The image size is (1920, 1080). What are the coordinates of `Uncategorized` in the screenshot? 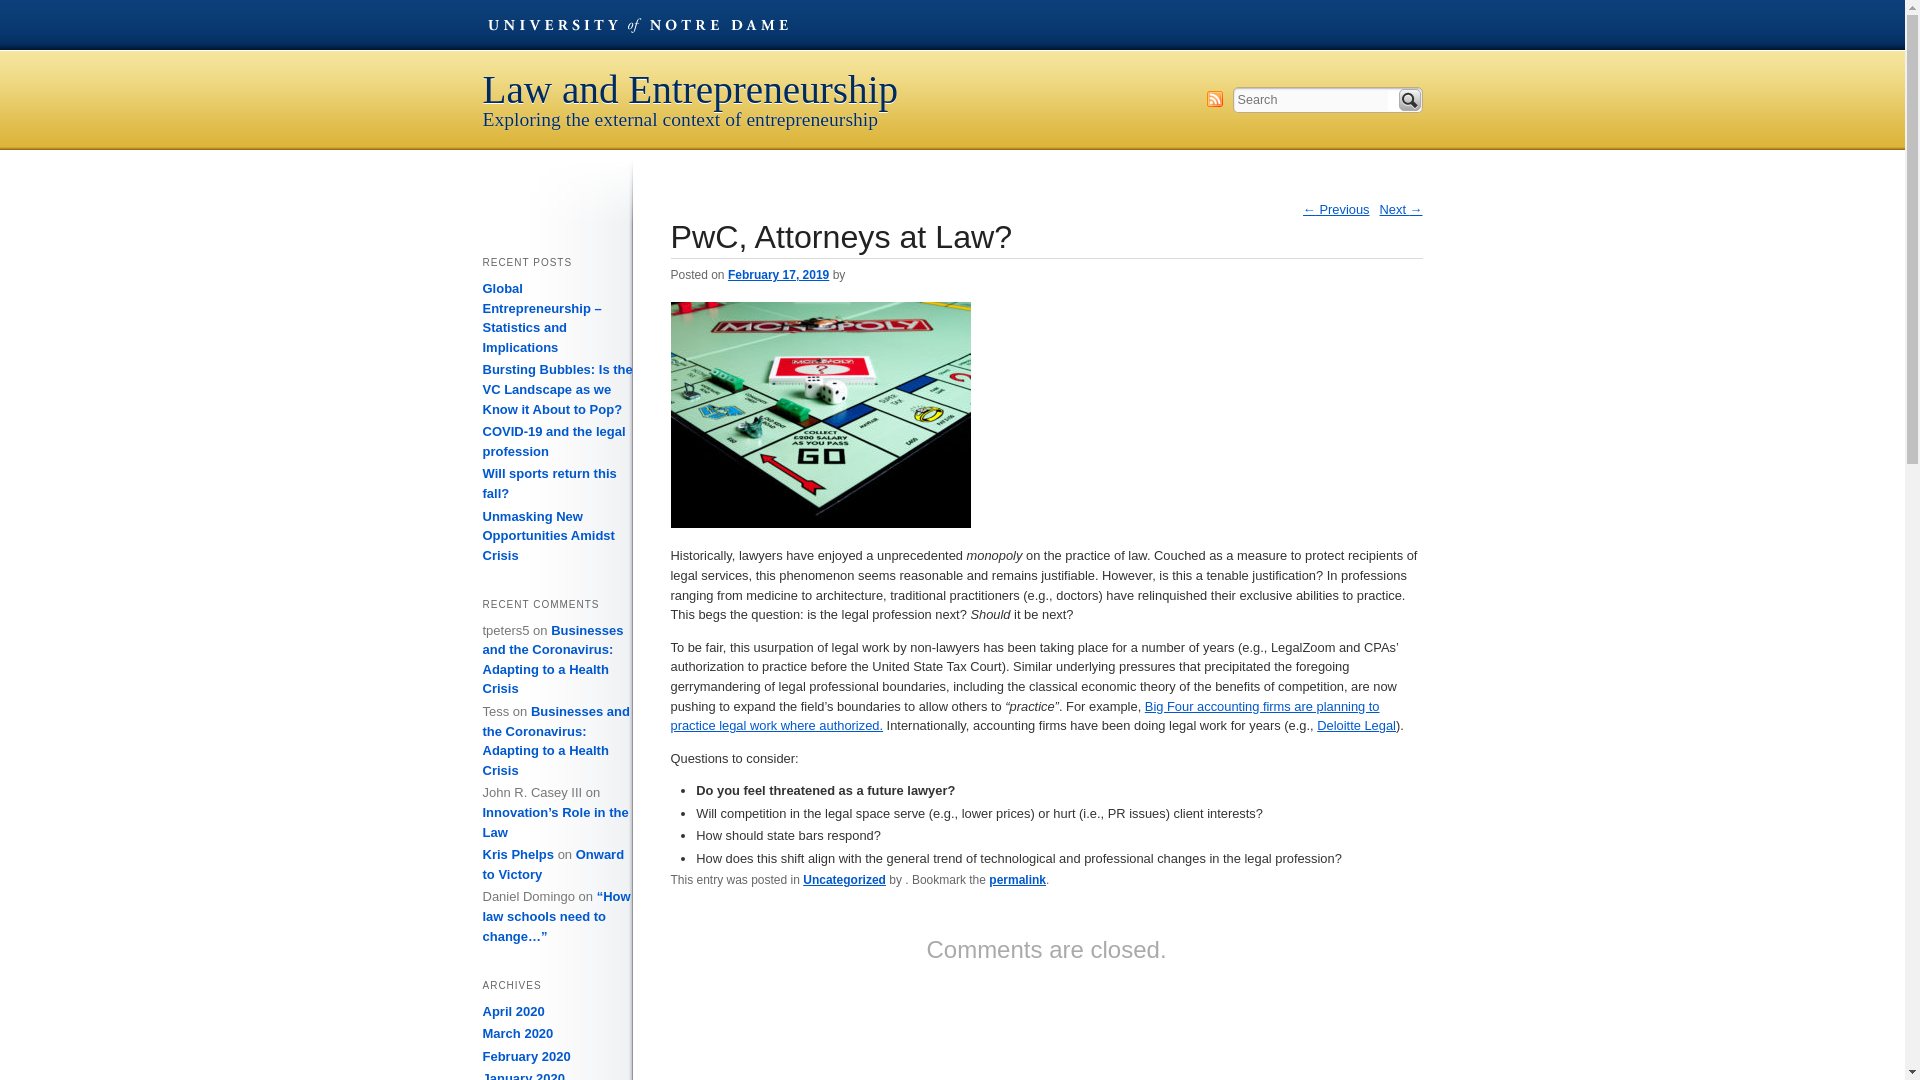 It's located at (844, 879).